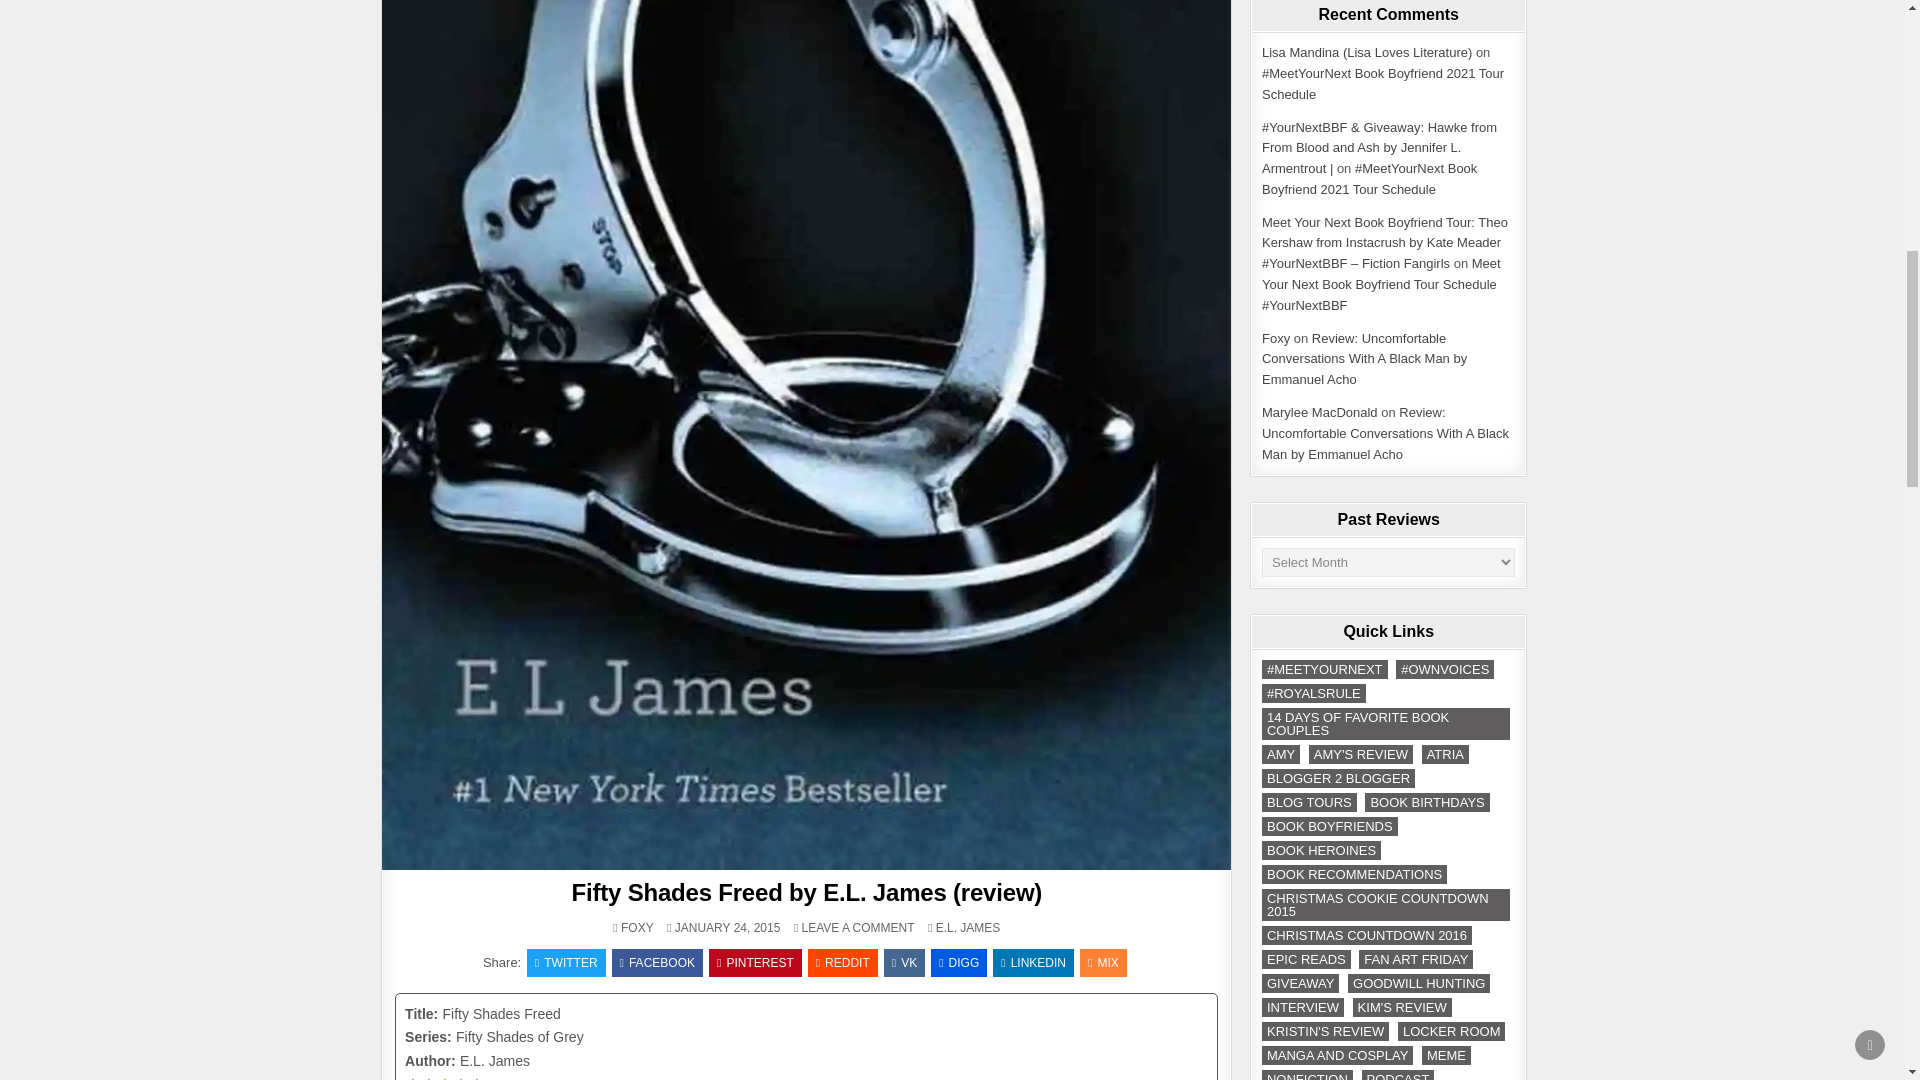 This screenshot has height=1080, width=1920. Describe the element at coordinates (566, 963) in the screenshot. I see `TWITTER` at that location.